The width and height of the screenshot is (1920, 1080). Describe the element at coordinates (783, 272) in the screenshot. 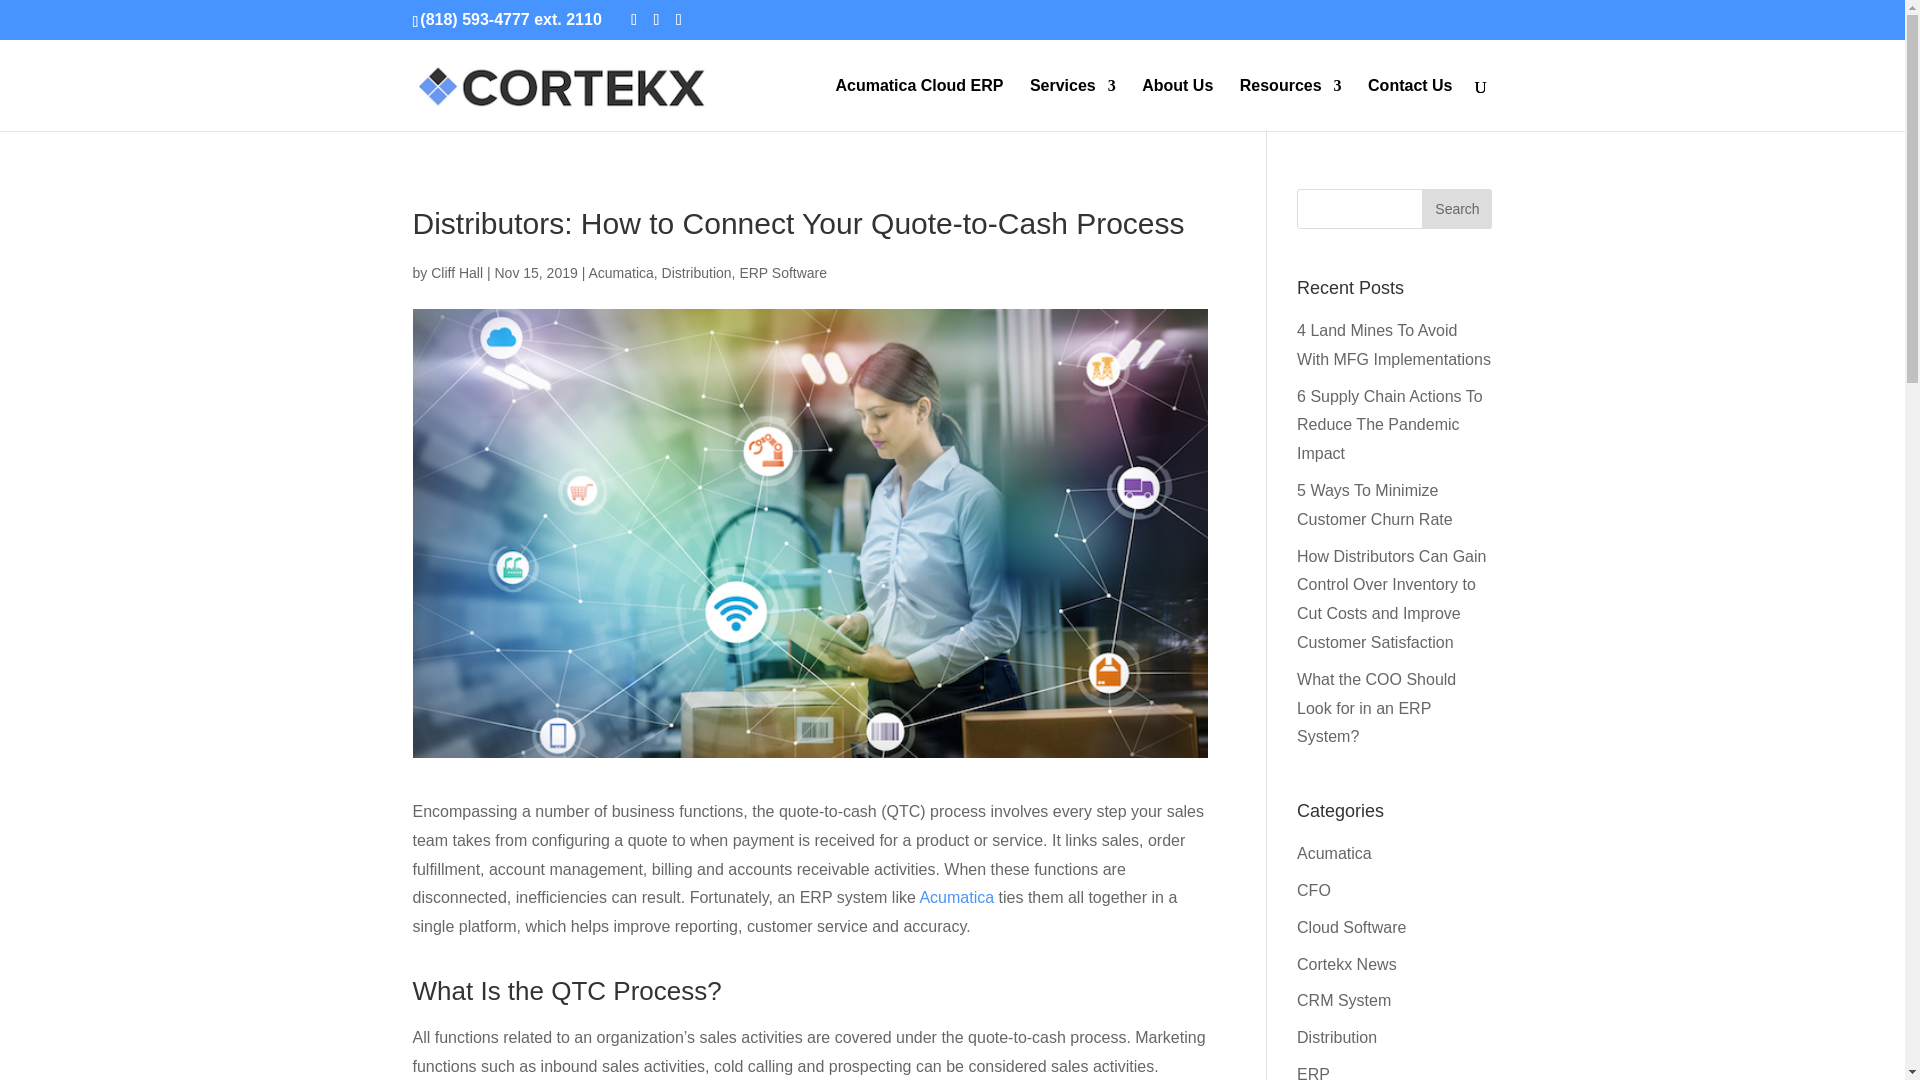

I see `ERP Software` at that location.